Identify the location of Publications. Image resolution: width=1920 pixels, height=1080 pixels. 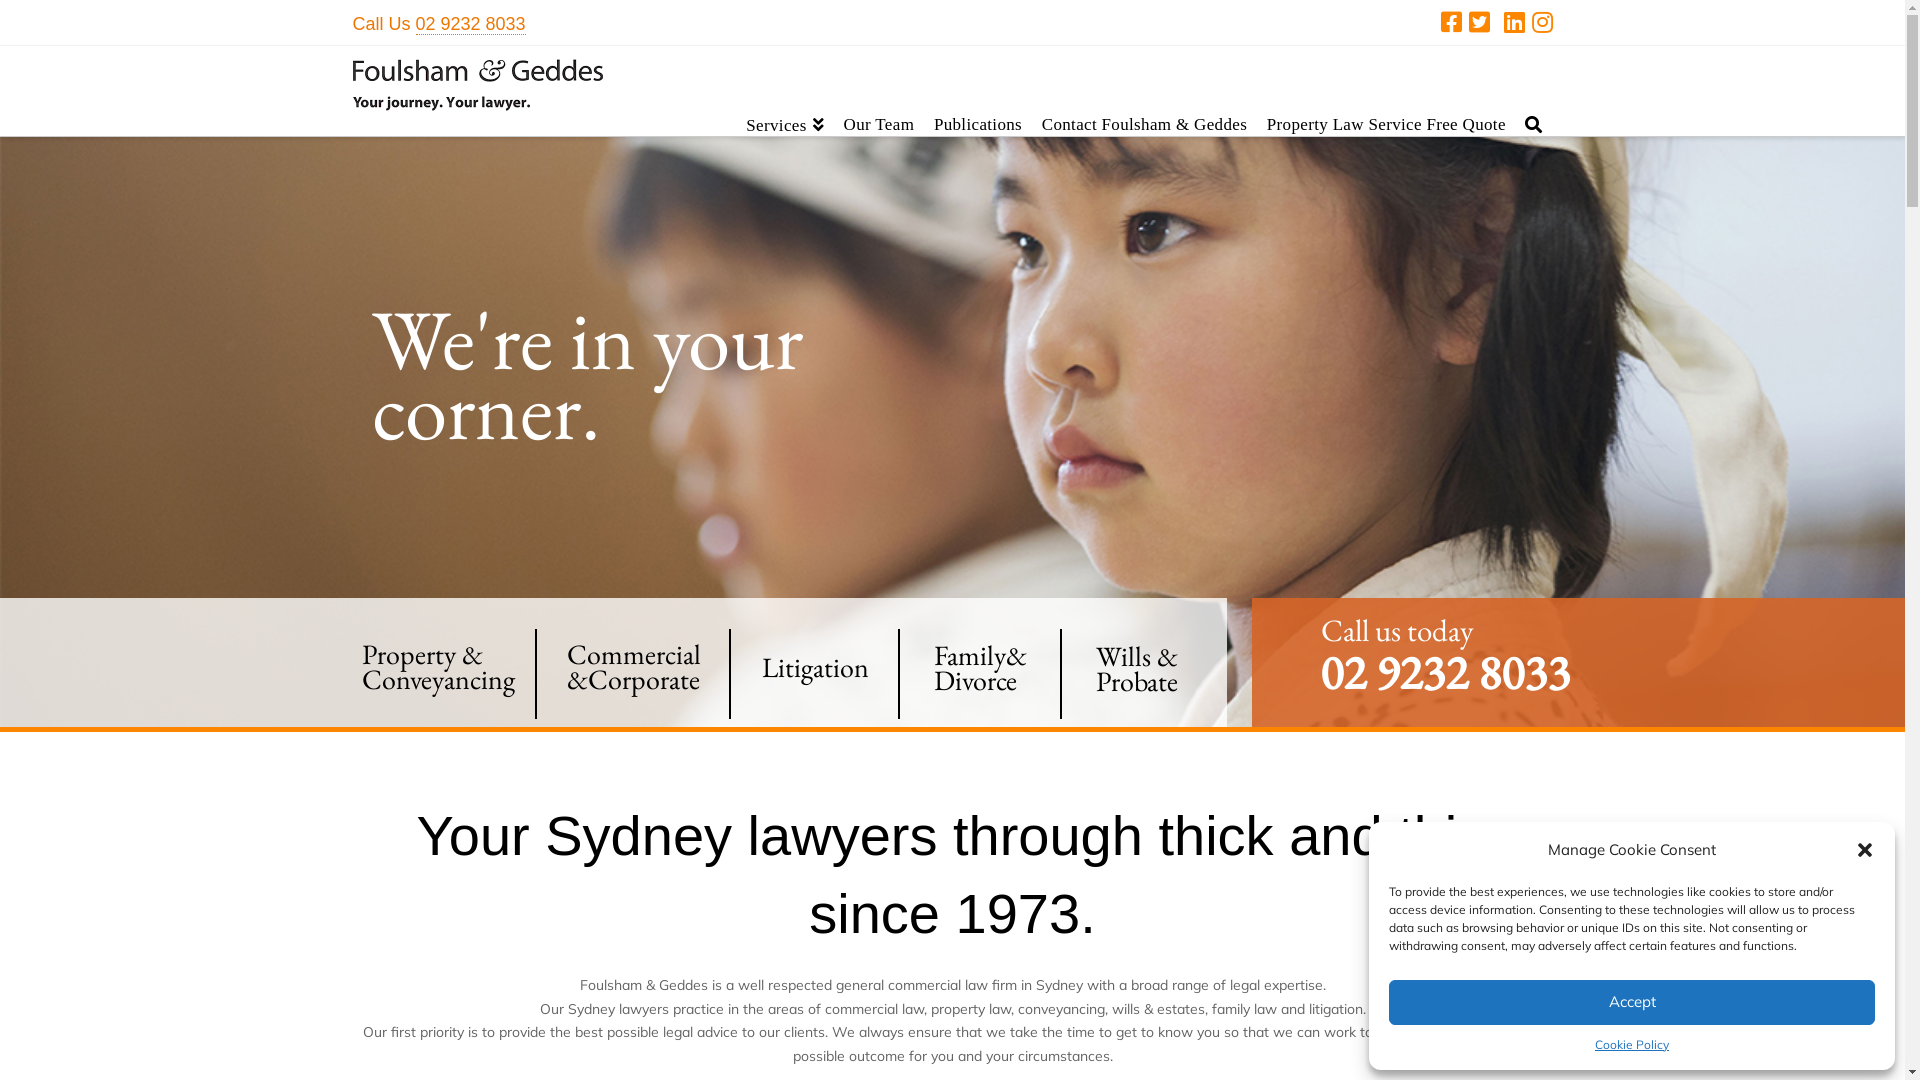
(978, 91).